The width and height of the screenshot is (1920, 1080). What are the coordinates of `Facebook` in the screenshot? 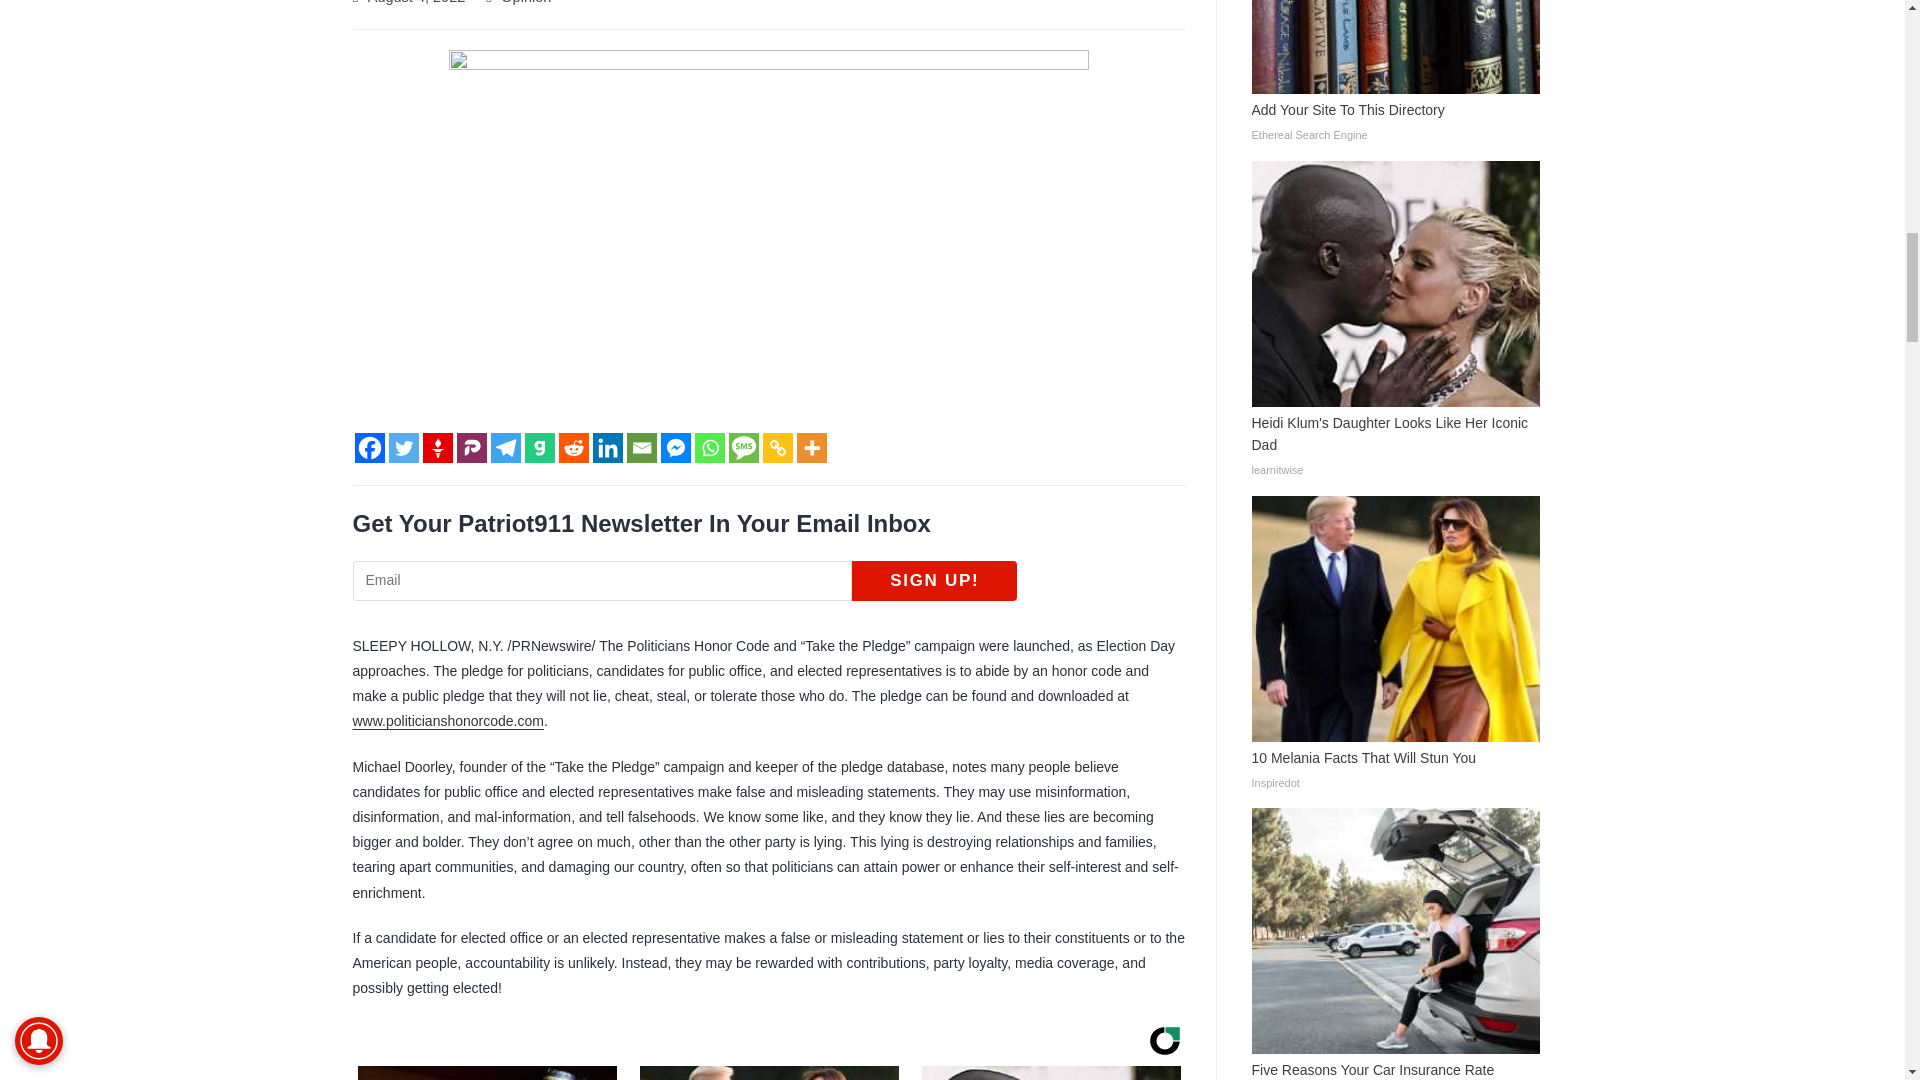 It's located at (368, 448).